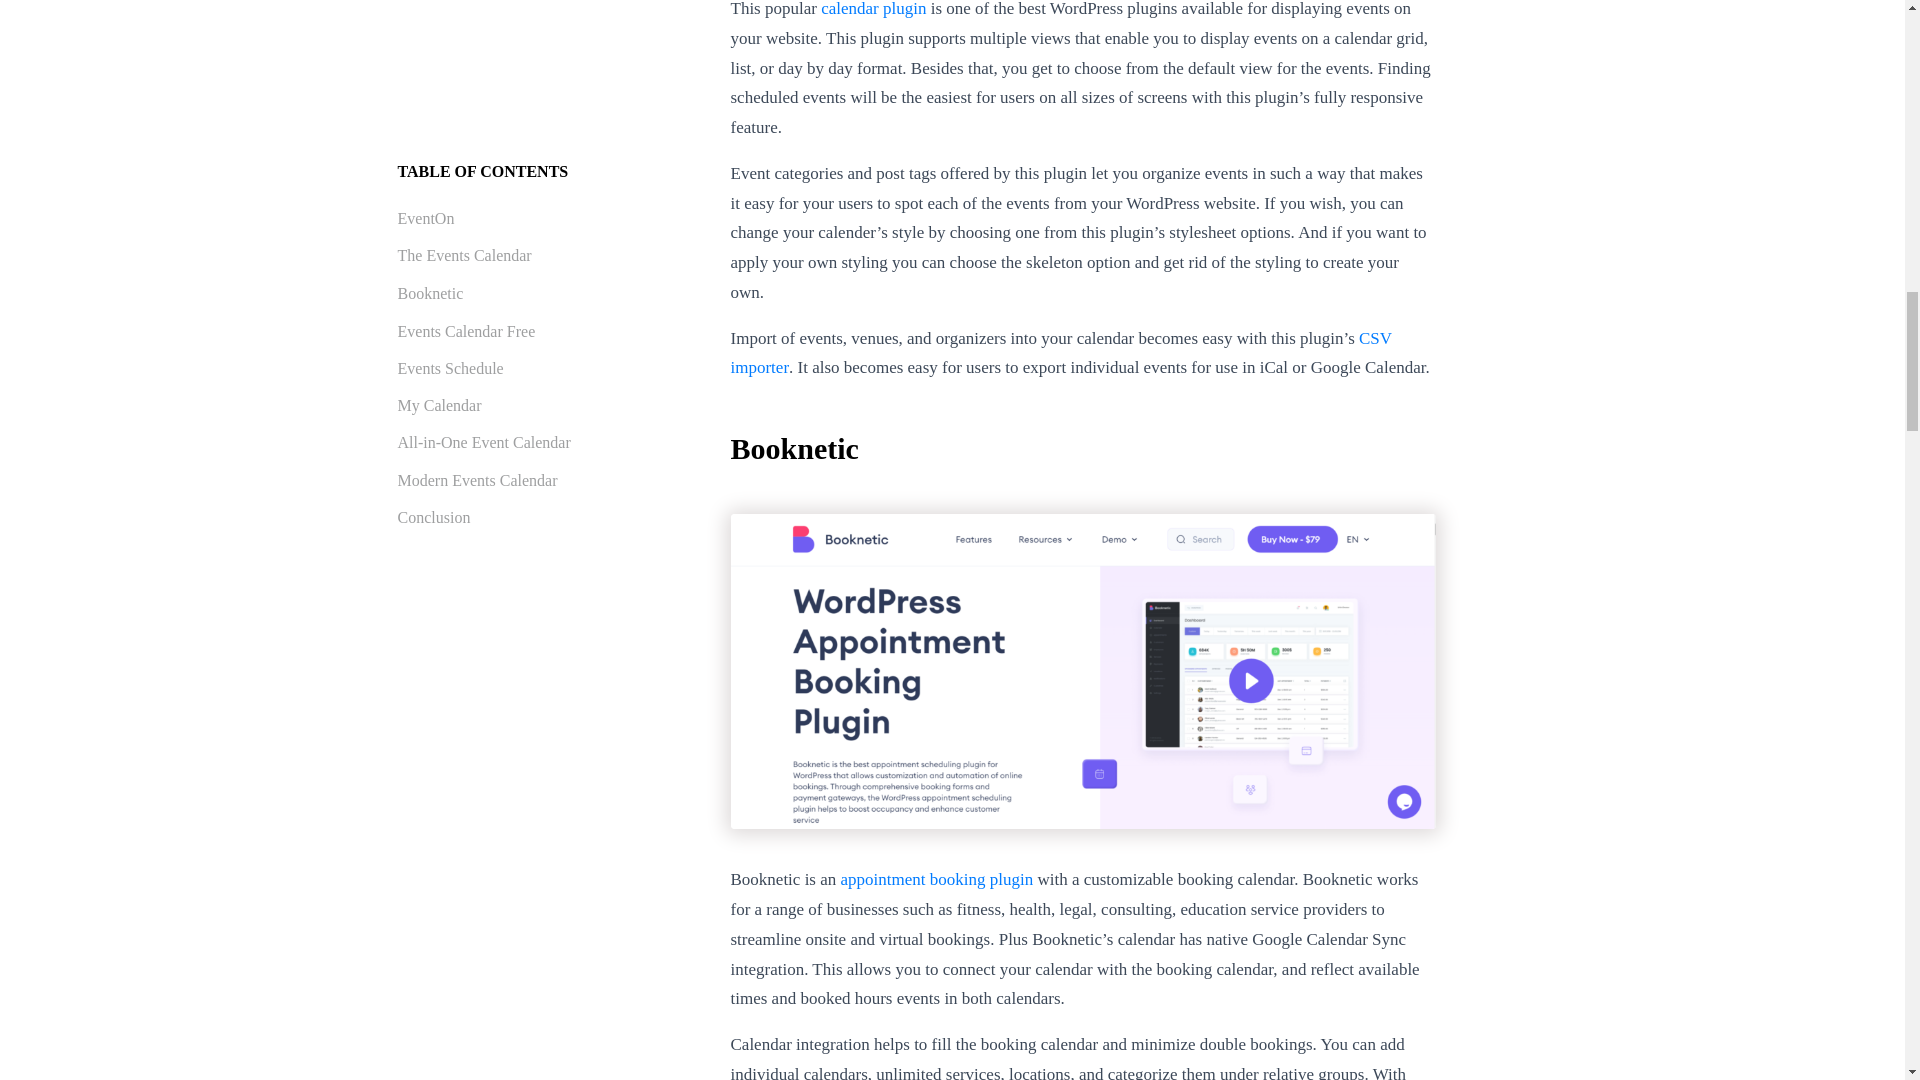  What do you see at coordinates (873, 9) in the screenshot?
I see `calendar plugin` at bounding box center [873, 9].